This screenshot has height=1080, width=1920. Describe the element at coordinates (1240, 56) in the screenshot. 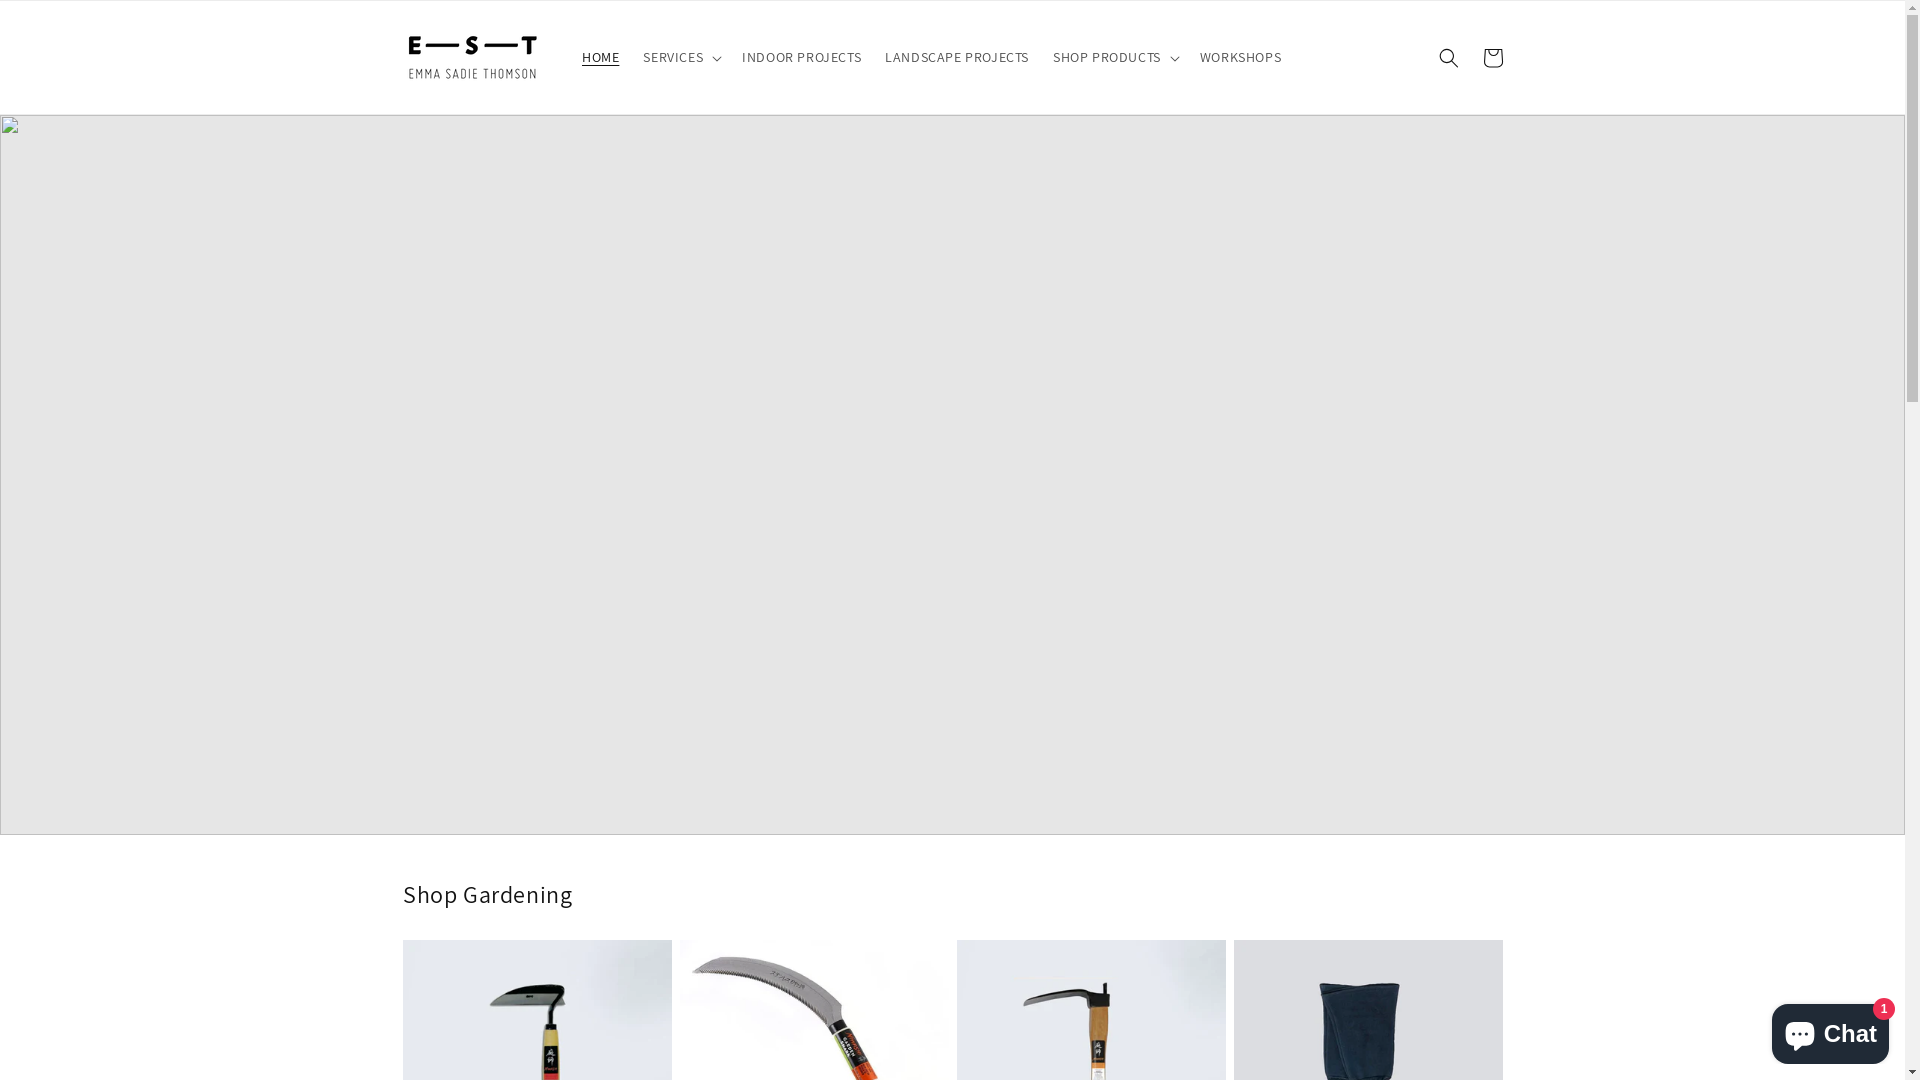

I see `WORKSHOPS` at that location.